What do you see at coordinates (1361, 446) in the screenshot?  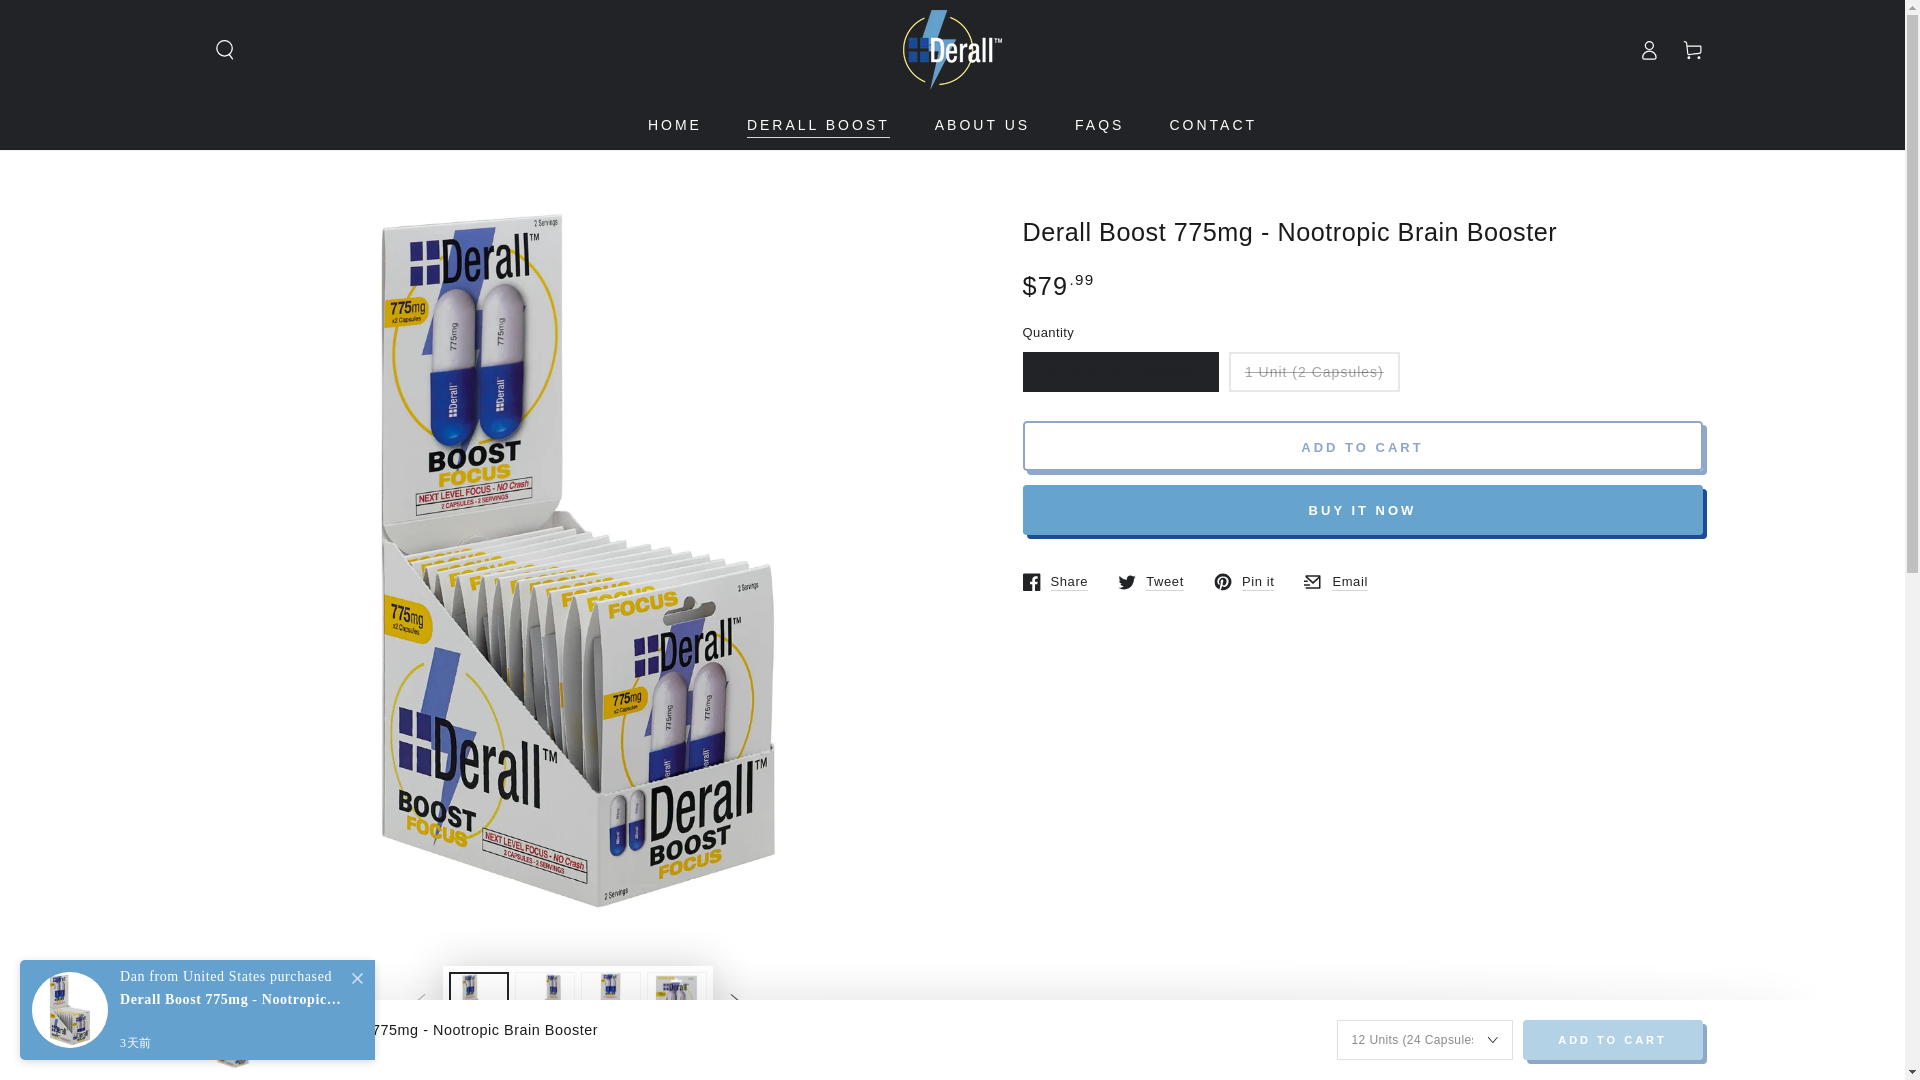 I see `ADD TO CART` at bounding box center [1361, 446].